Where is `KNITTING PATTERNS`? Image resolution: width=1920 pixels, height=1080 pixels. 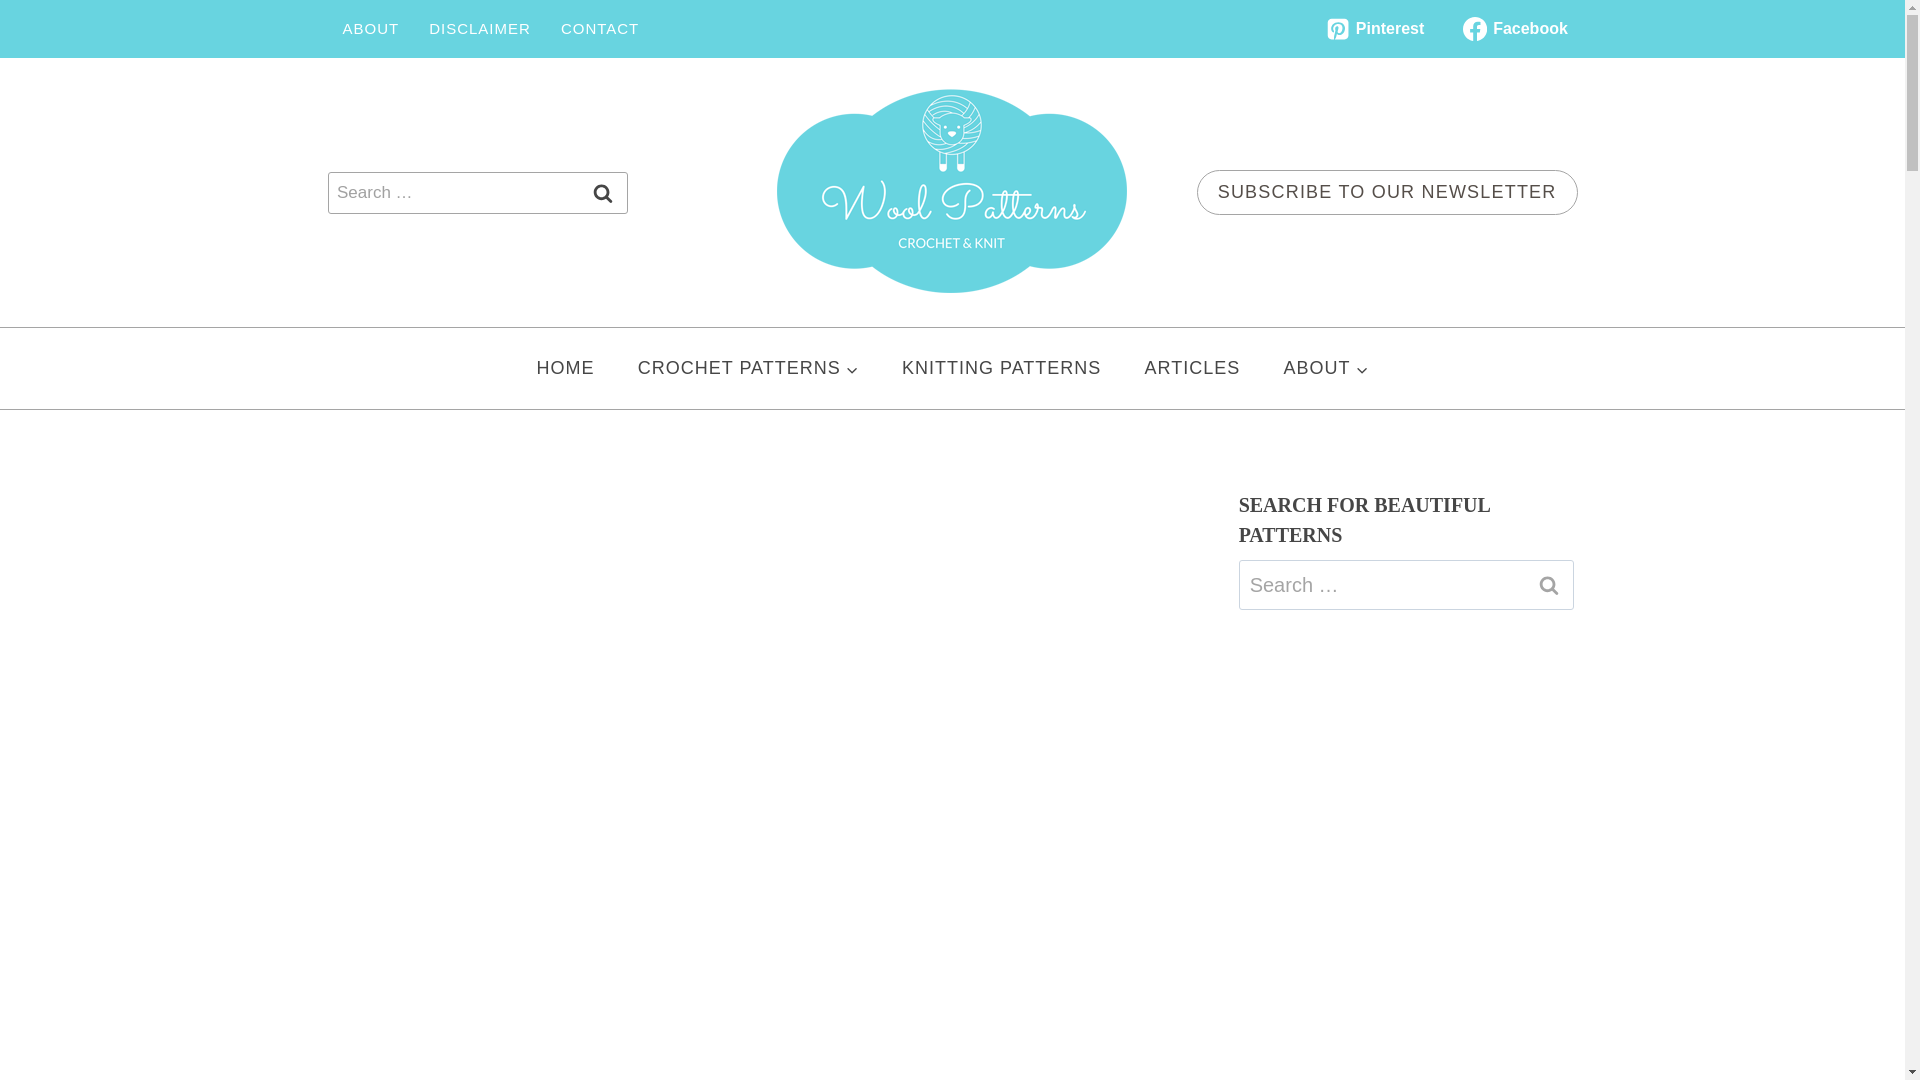
KNITTING PATTERNS is located at coordinates (1001, 368).